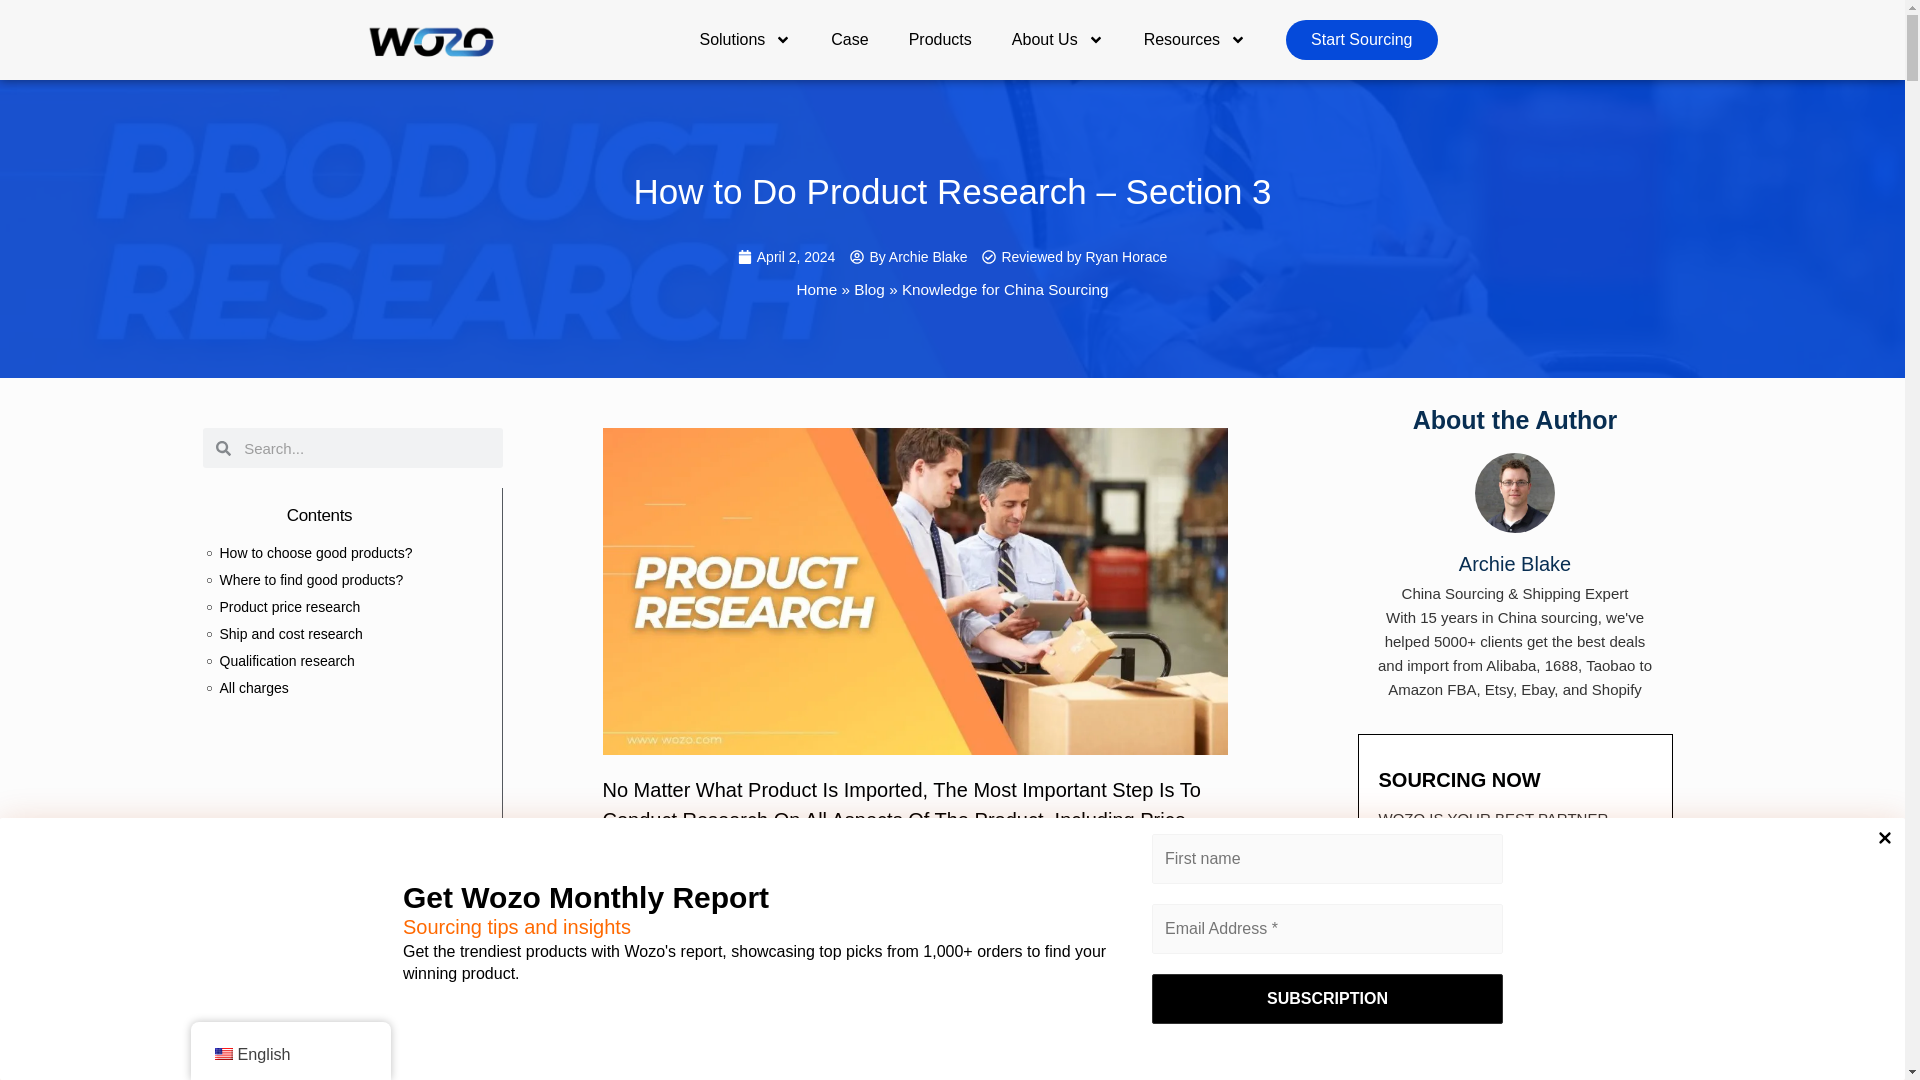 This screenshot has width=1920, height=1080. I want to click on Products, so click(940, 40).